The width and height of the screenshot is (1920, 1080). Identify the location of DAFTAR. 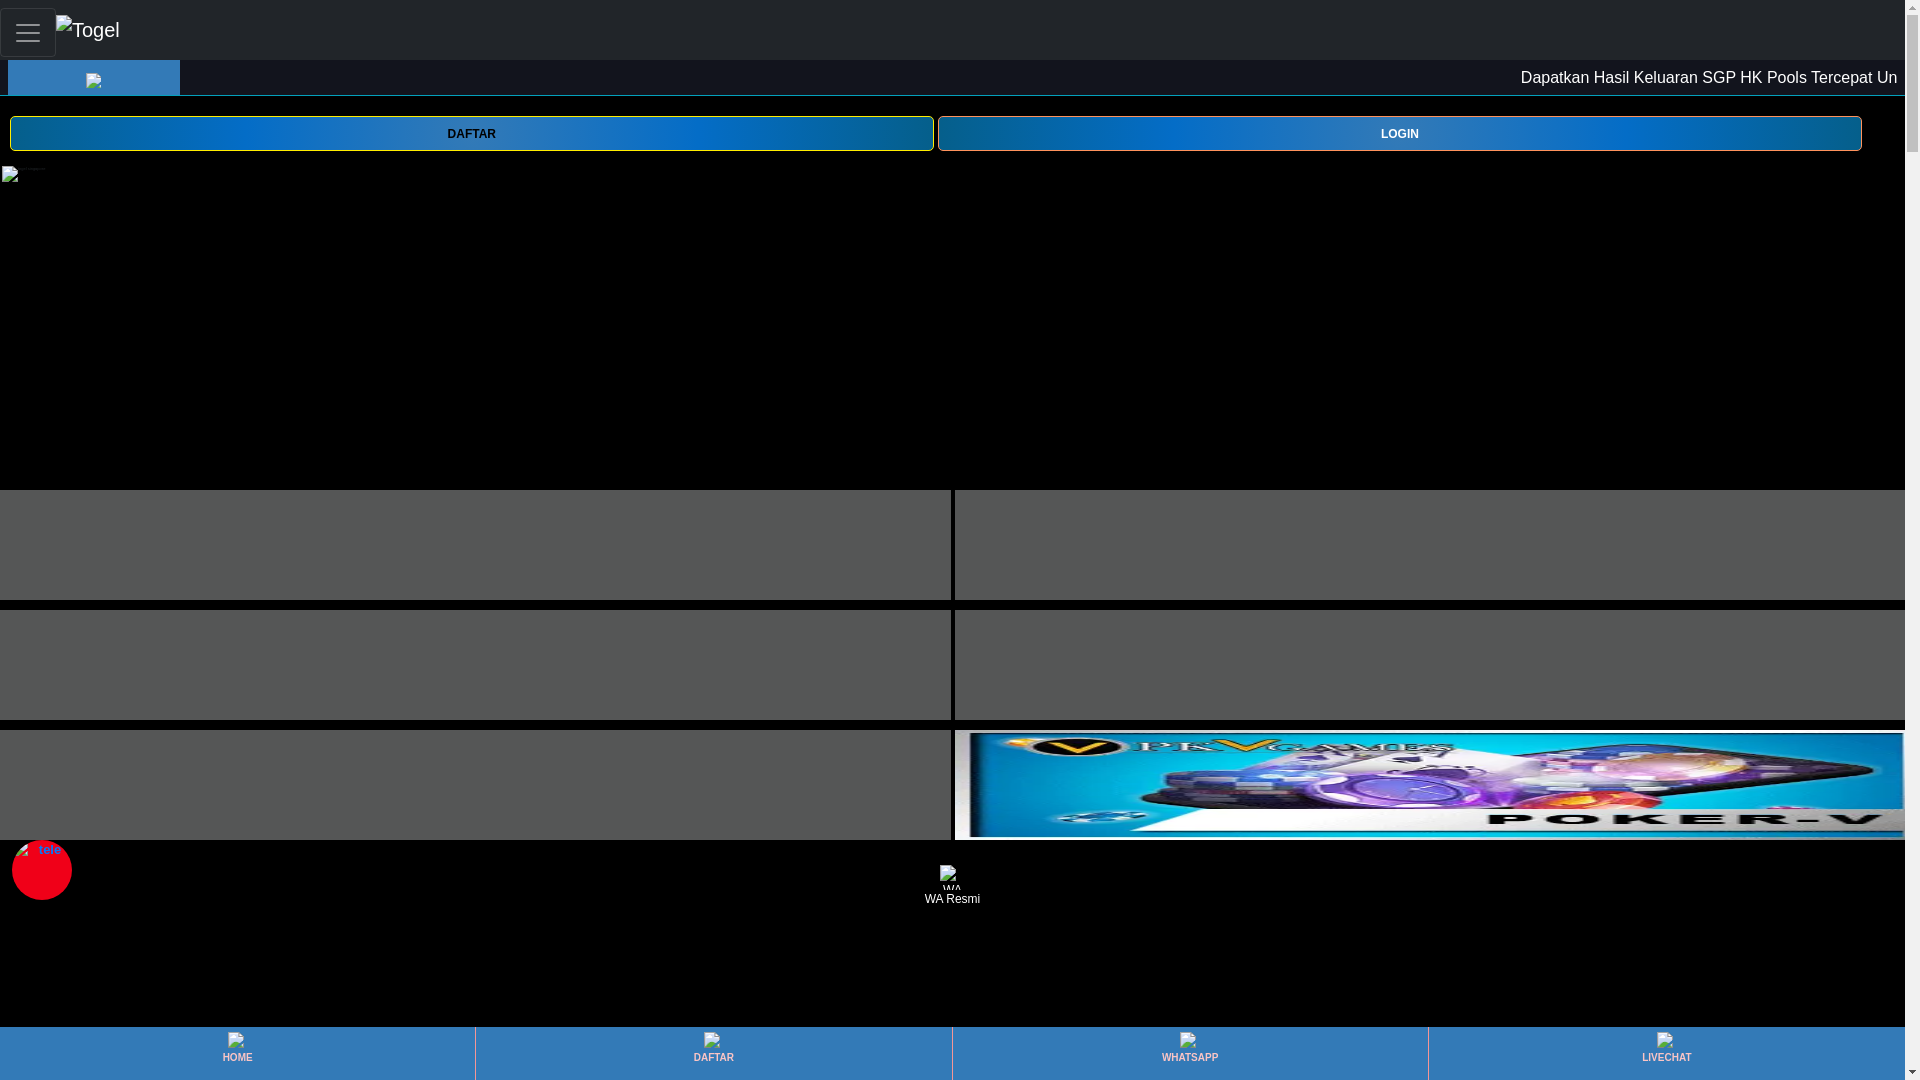
(471, 132).